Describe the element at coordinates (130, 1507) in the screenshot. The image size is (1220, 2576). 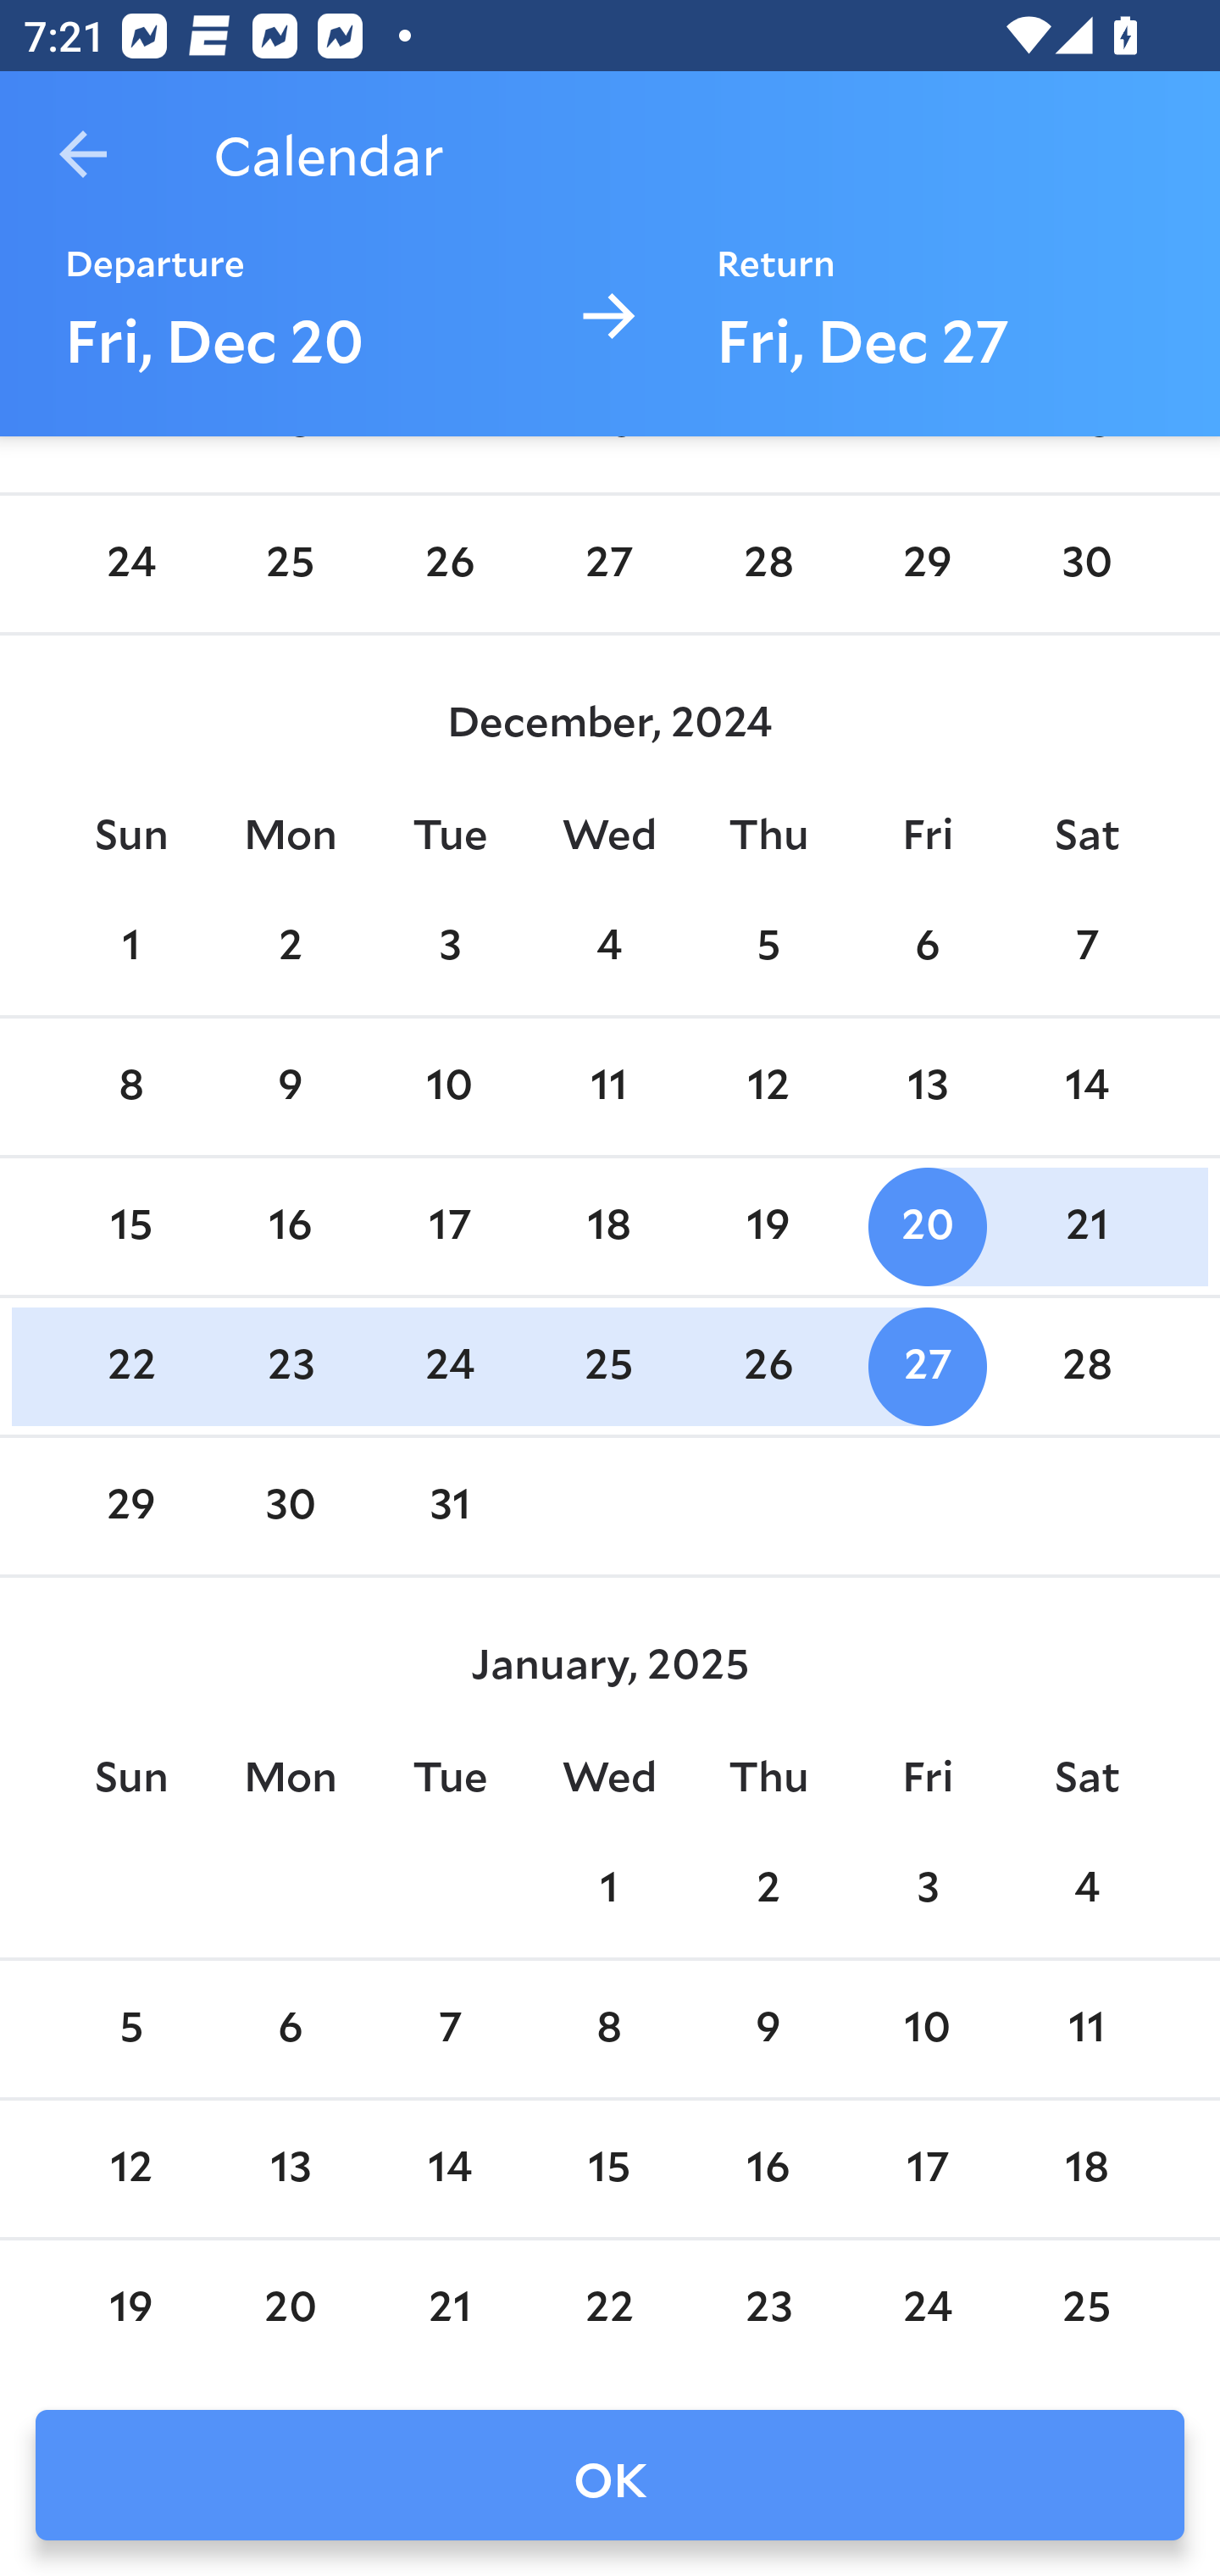
I see `29` at that location.